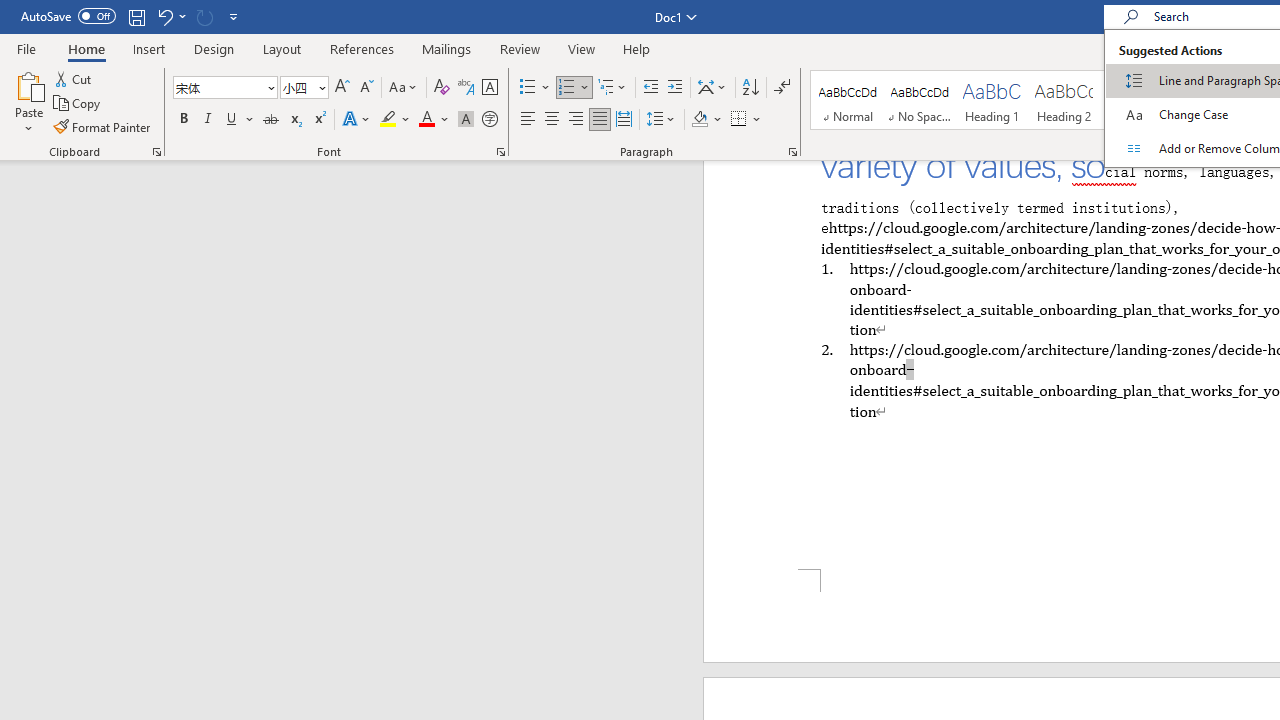 The image size is (1280, 720). I want to click on Distributed, so click(624, 120).